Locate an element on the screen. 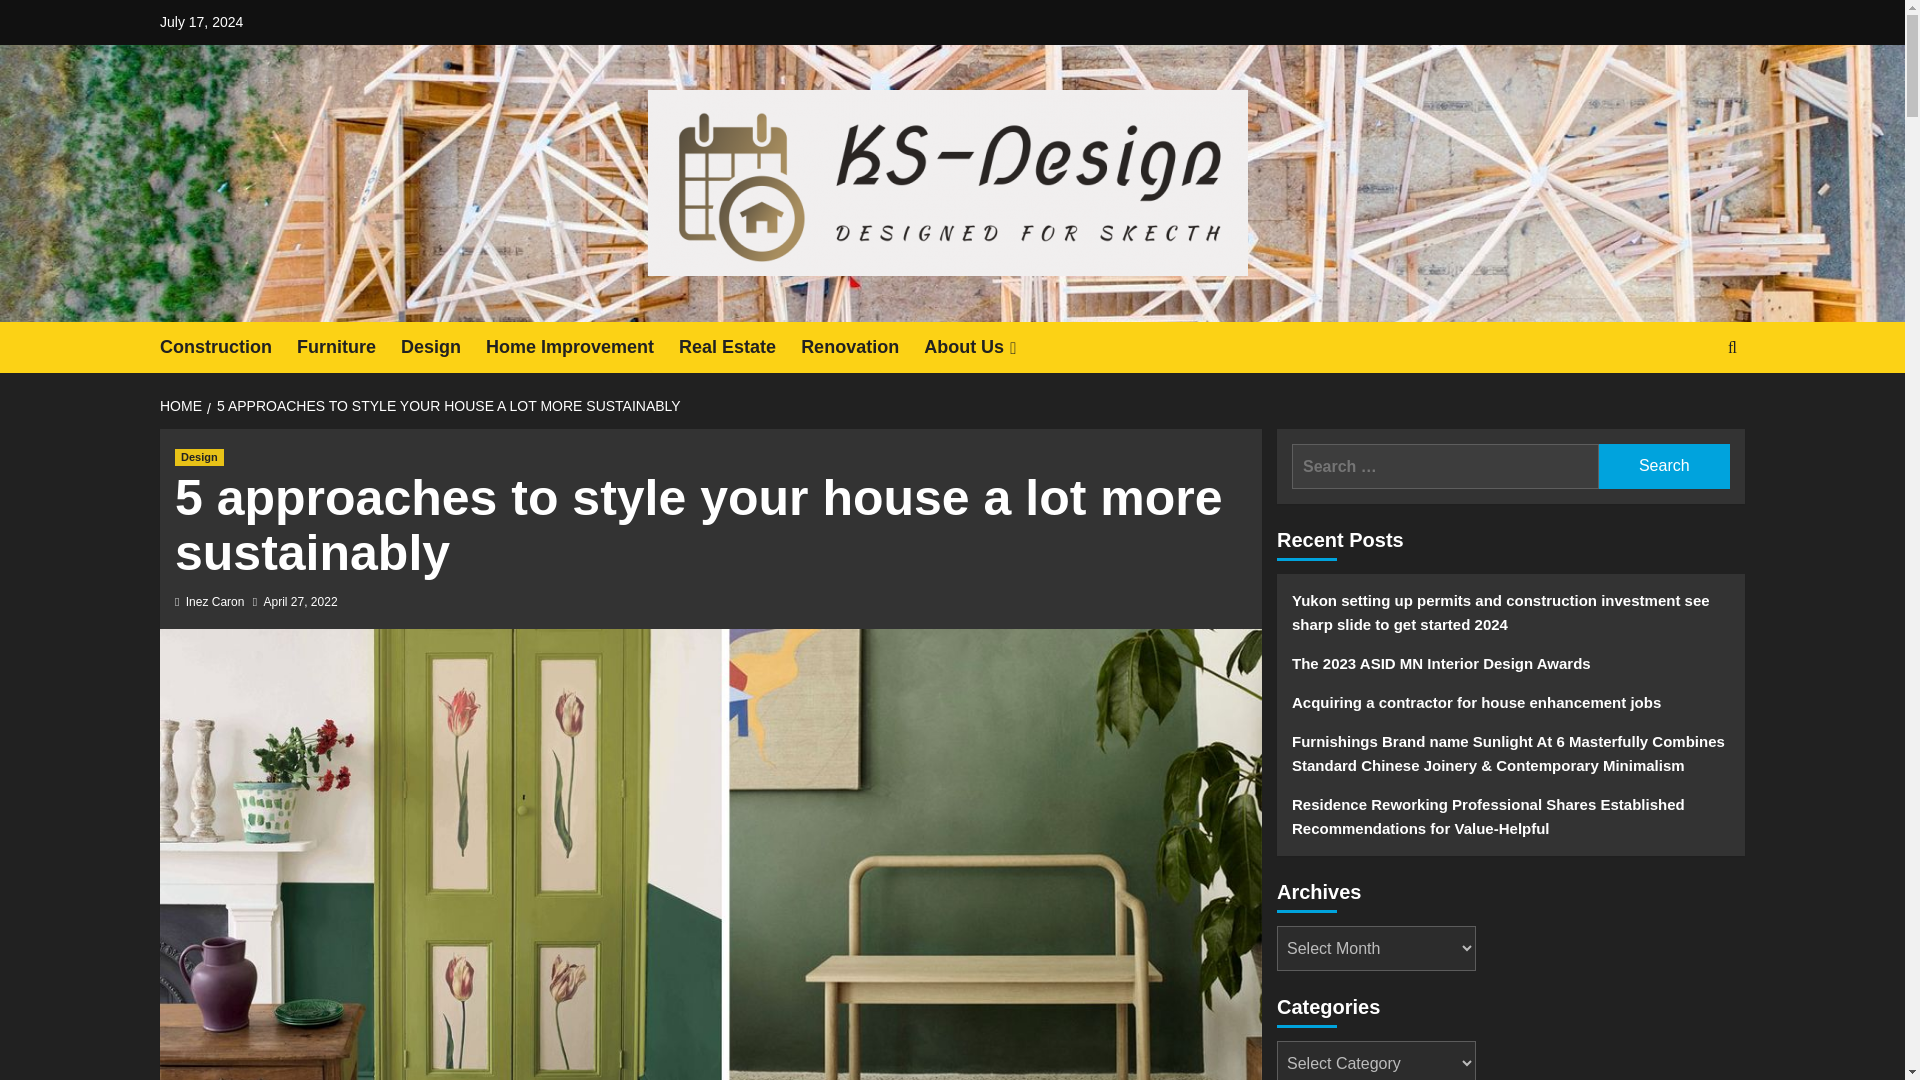 The height and width of the screenshot is (1080, 1920). Renovation is located at coordinates (862, 346).